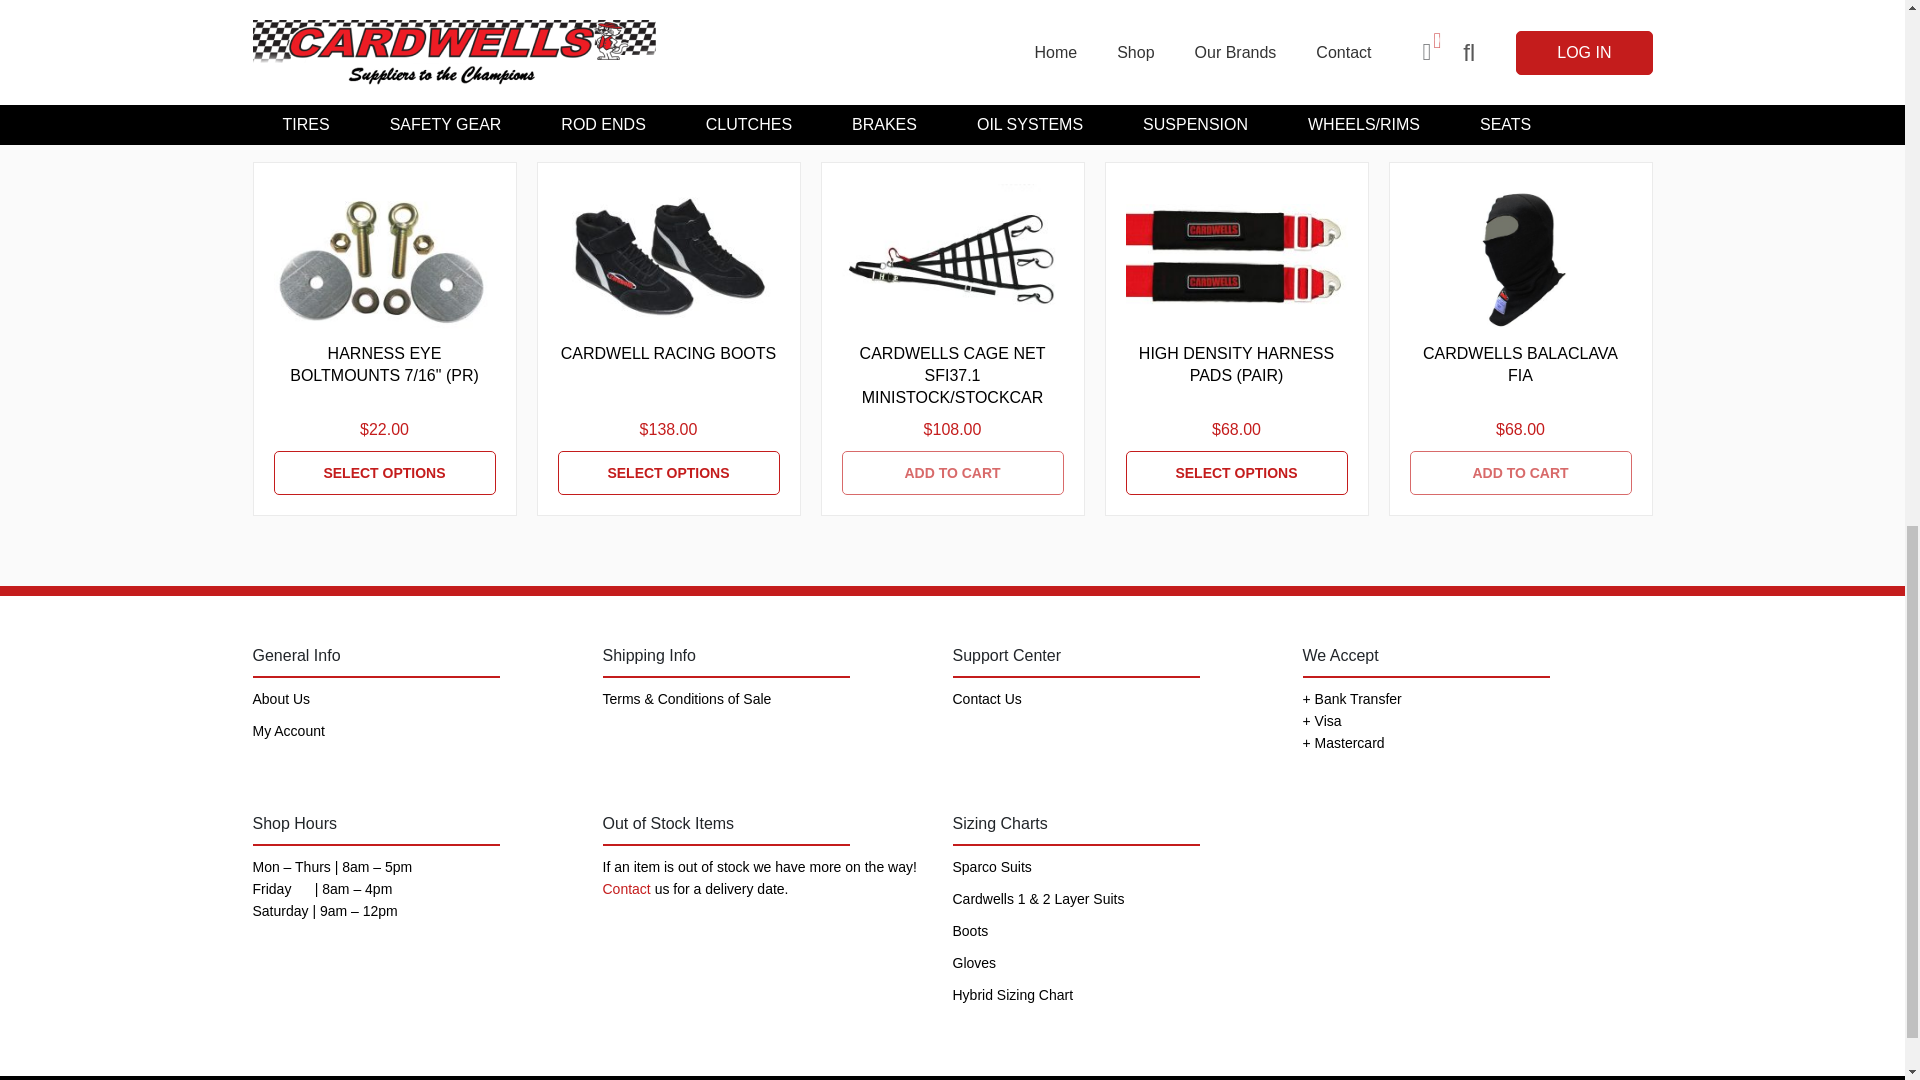  I want to click on CARDWELL RACING BOOTS, so click(668, 472).